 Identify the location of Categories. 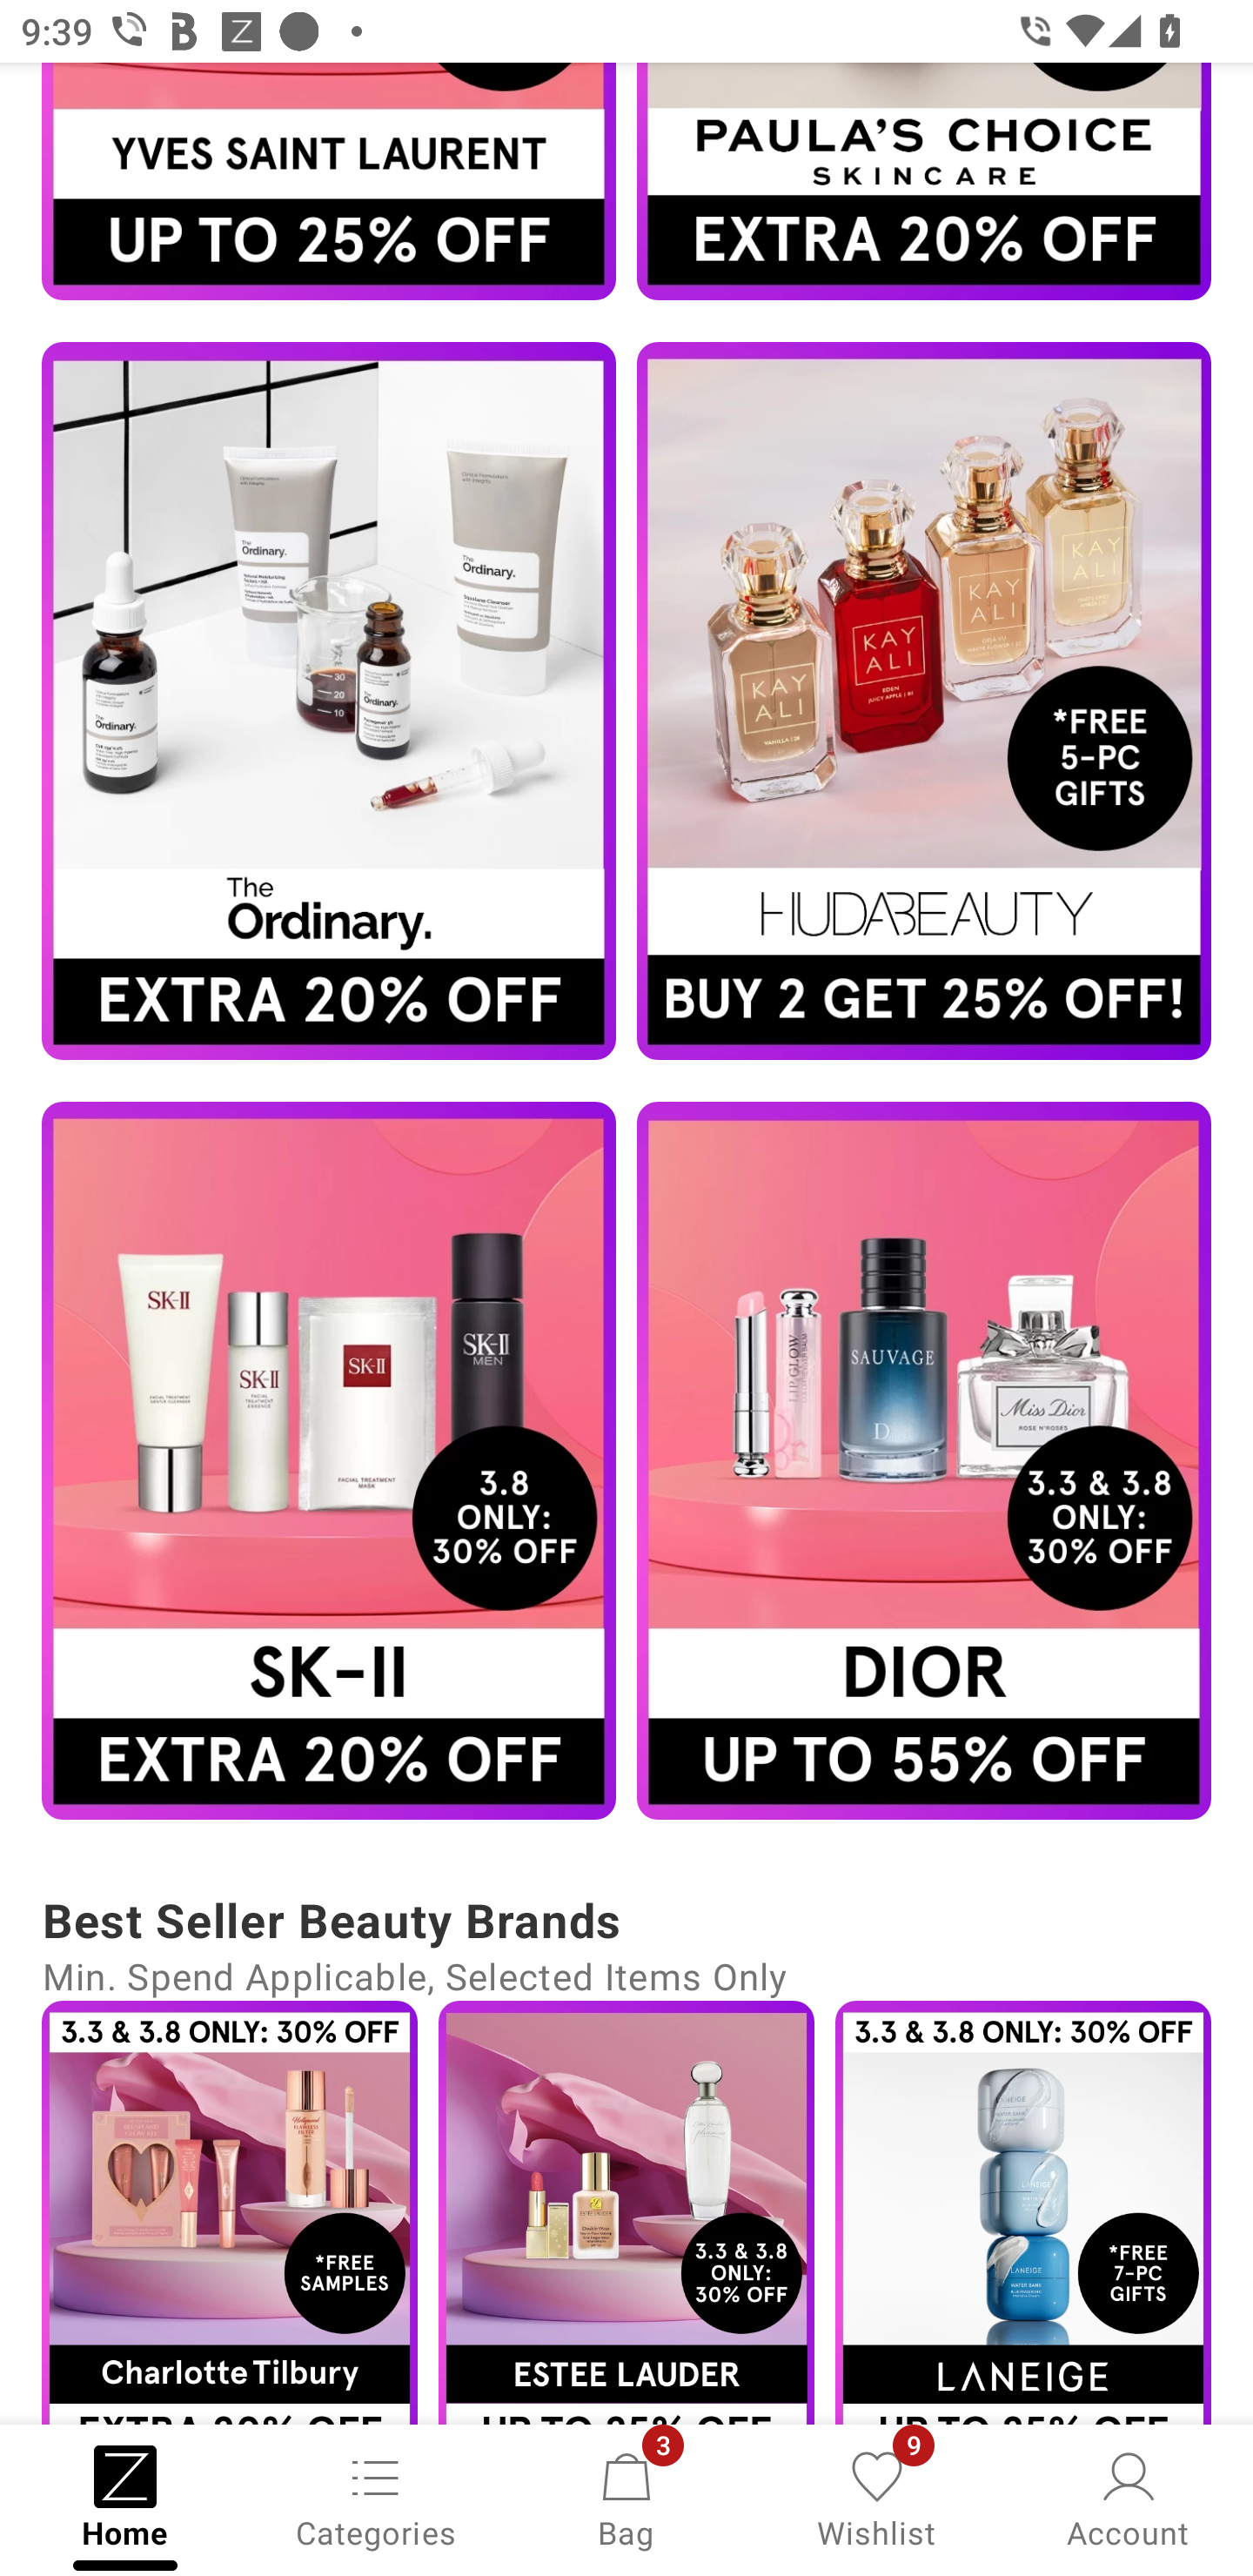
(376, 2498).